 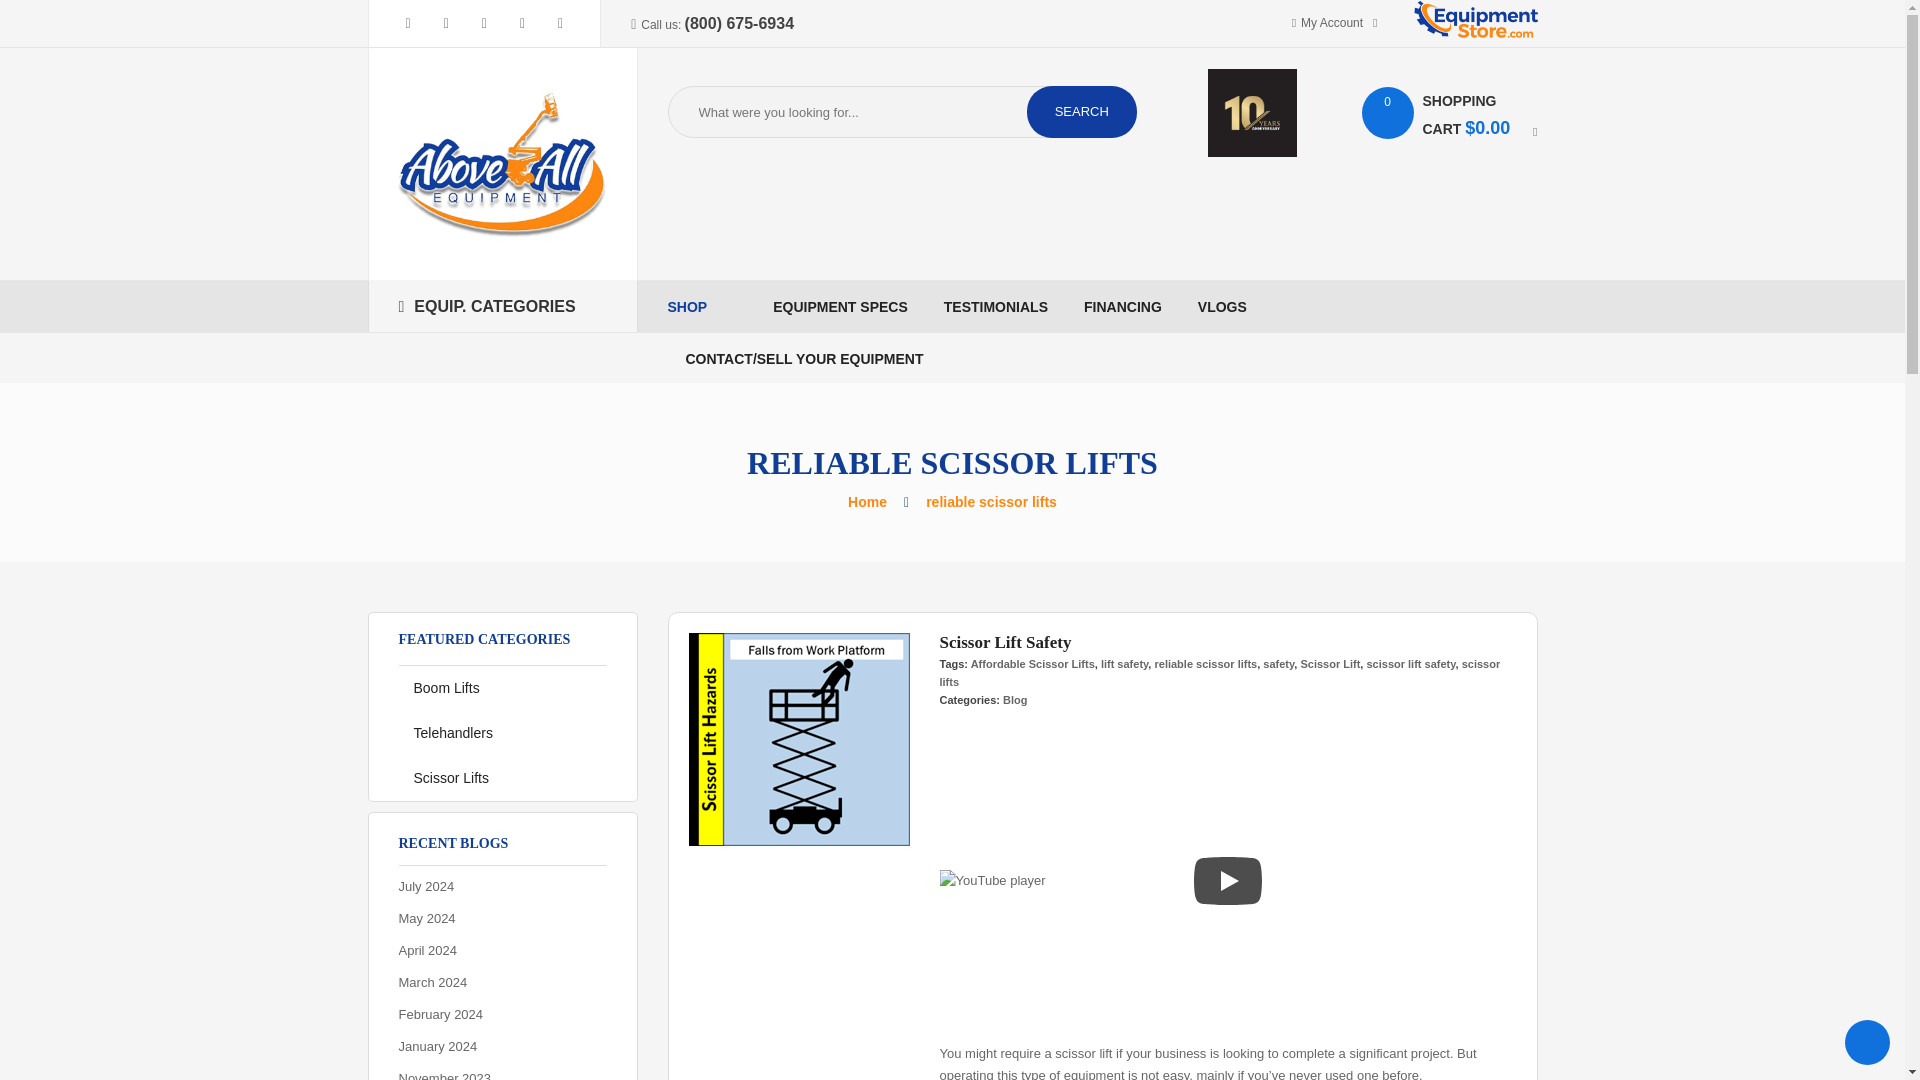 What do you see at coordinates (702, 306) in the screenshot?
I see `SHOP` at bounding box center [702, 306].